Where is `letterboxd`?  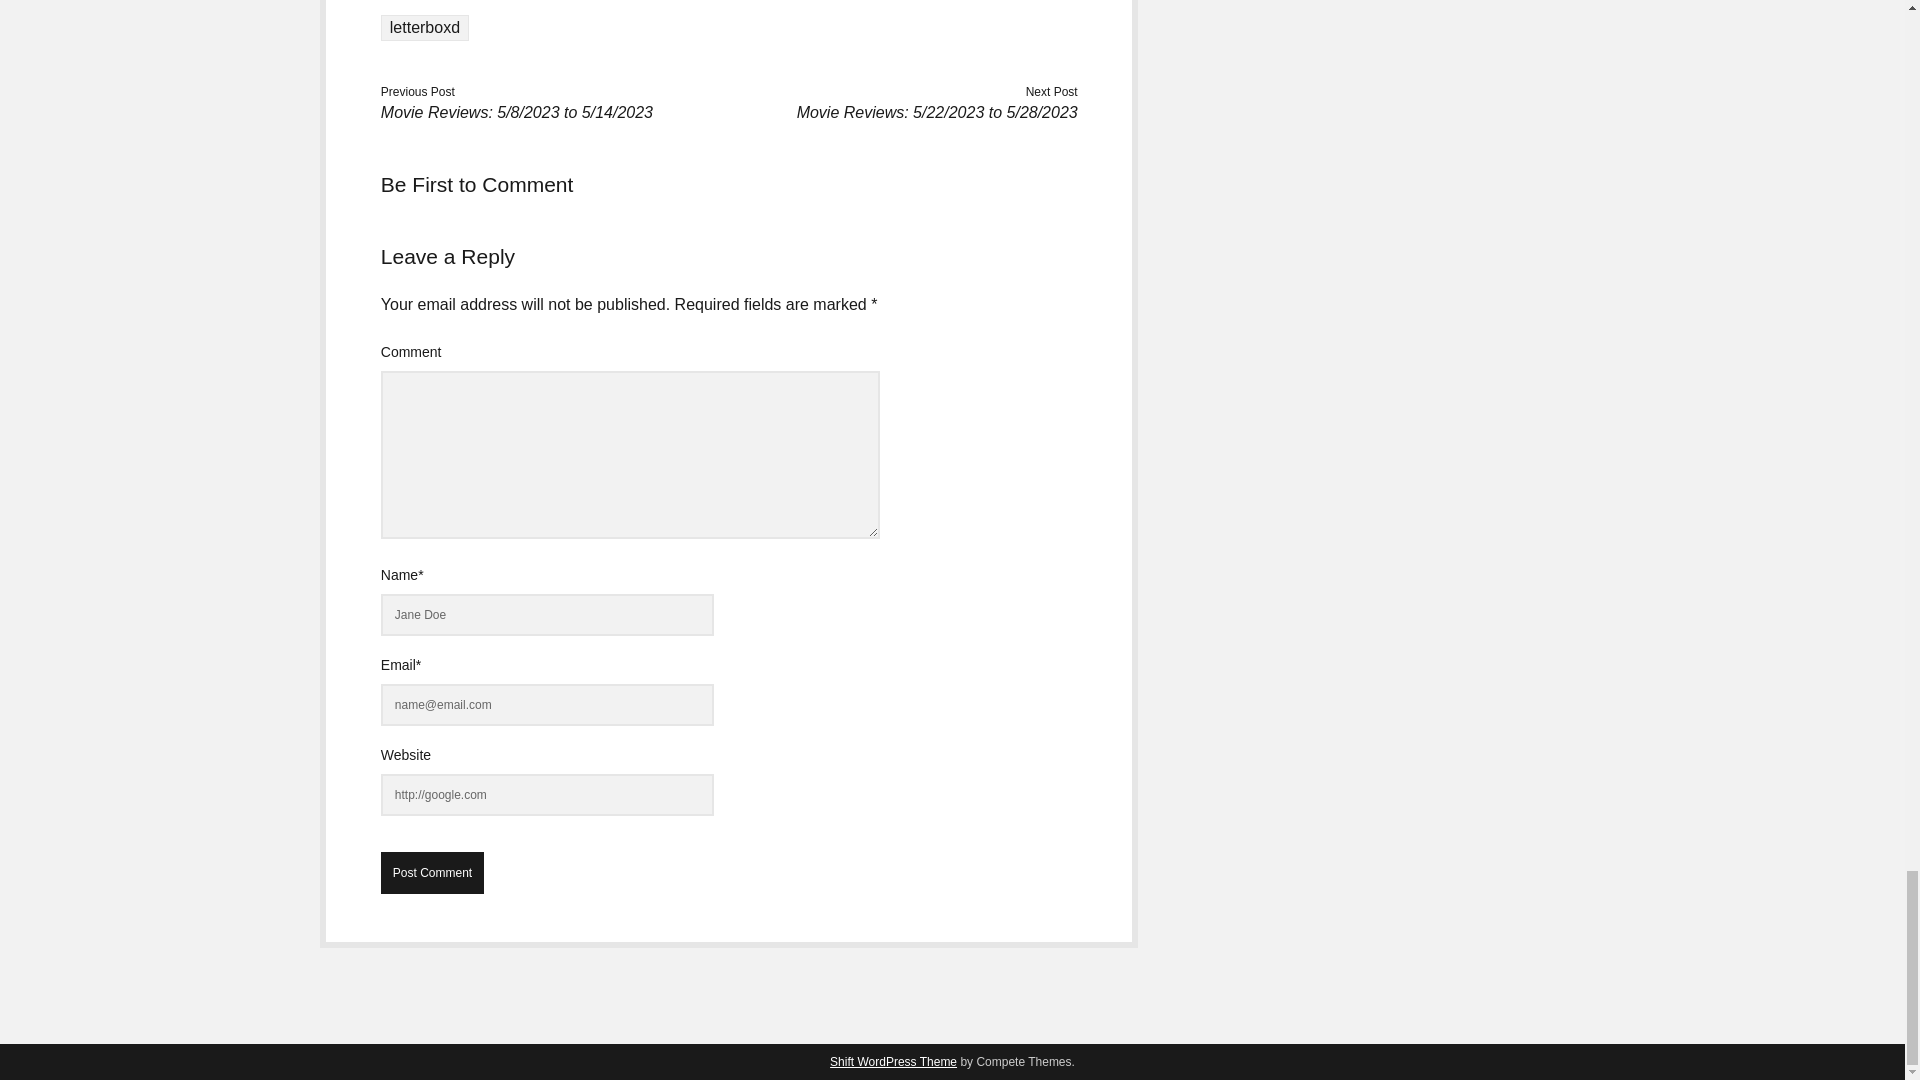 letterboxd is located at coordinates (424, 28).